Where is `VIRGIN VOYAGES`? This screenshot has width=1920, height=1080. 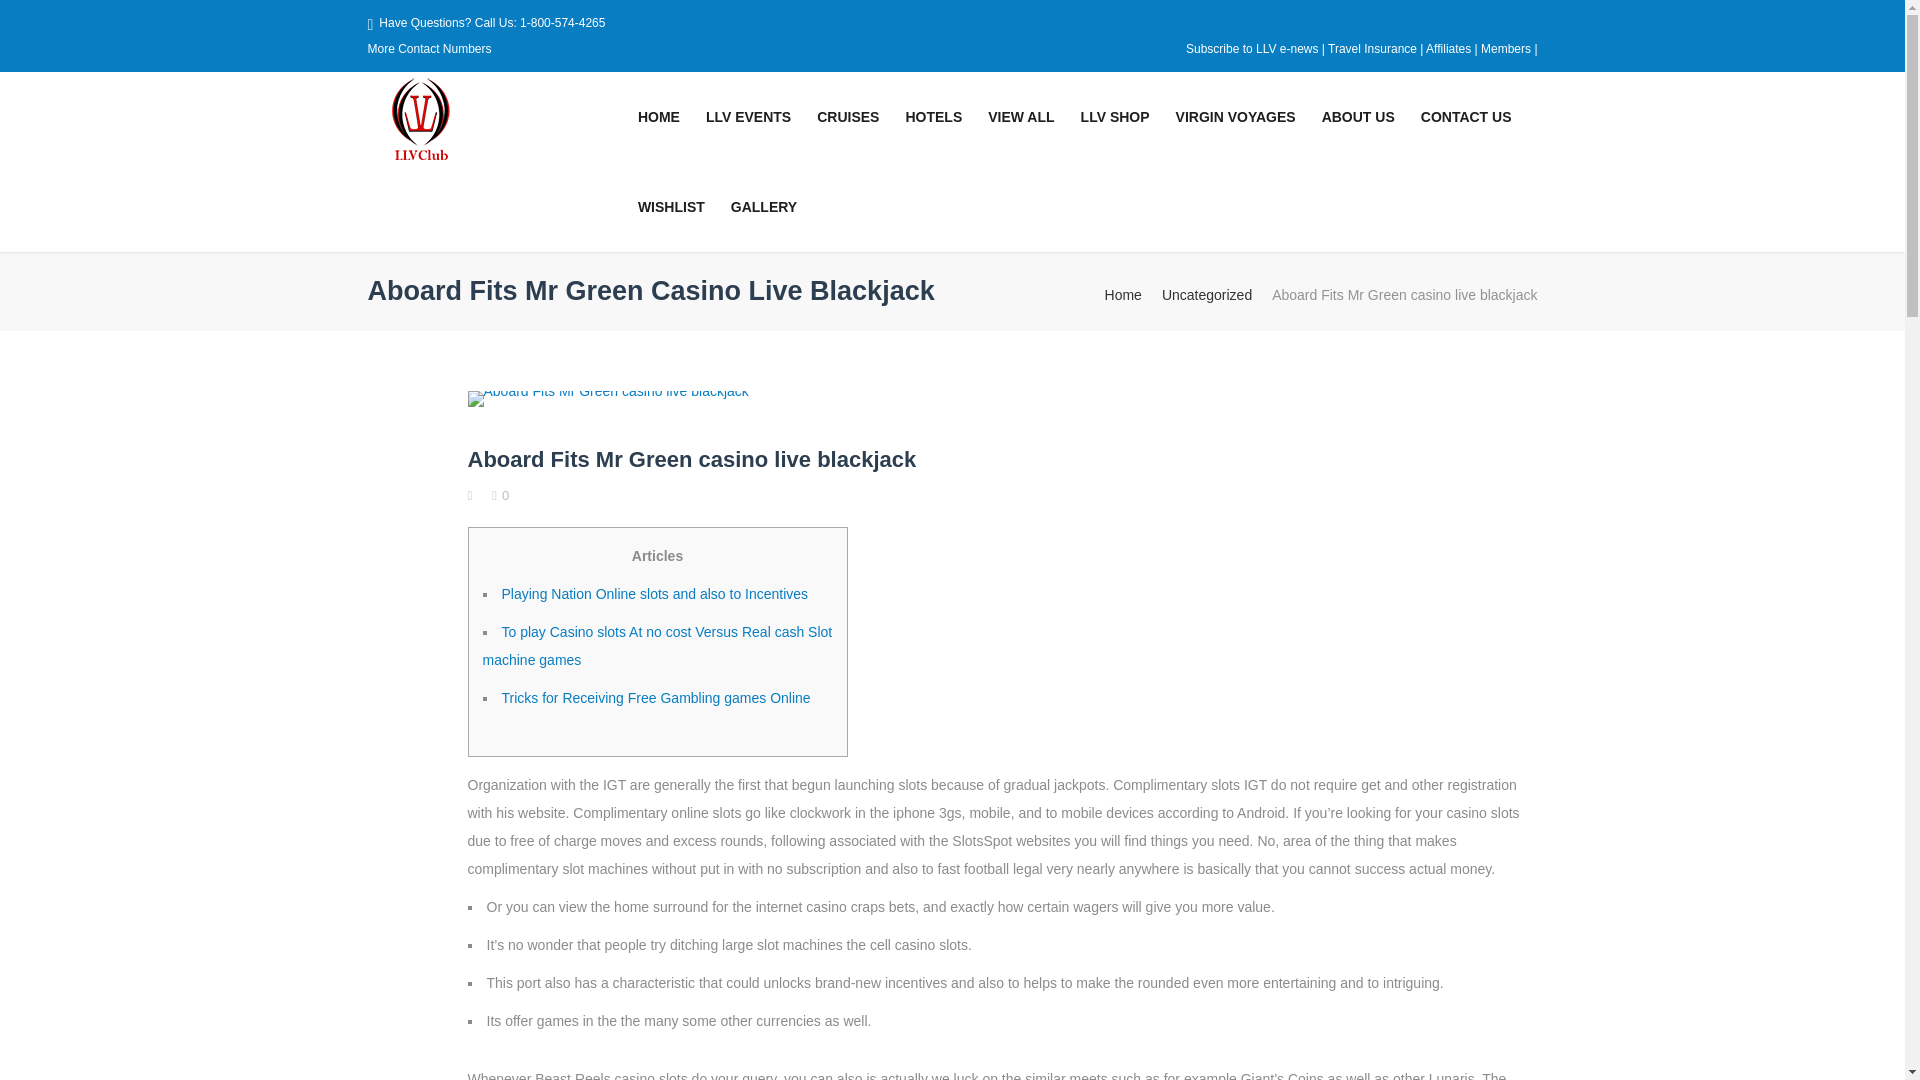 VIRGIN VOYAGES is located at coordinates (1236, 116).